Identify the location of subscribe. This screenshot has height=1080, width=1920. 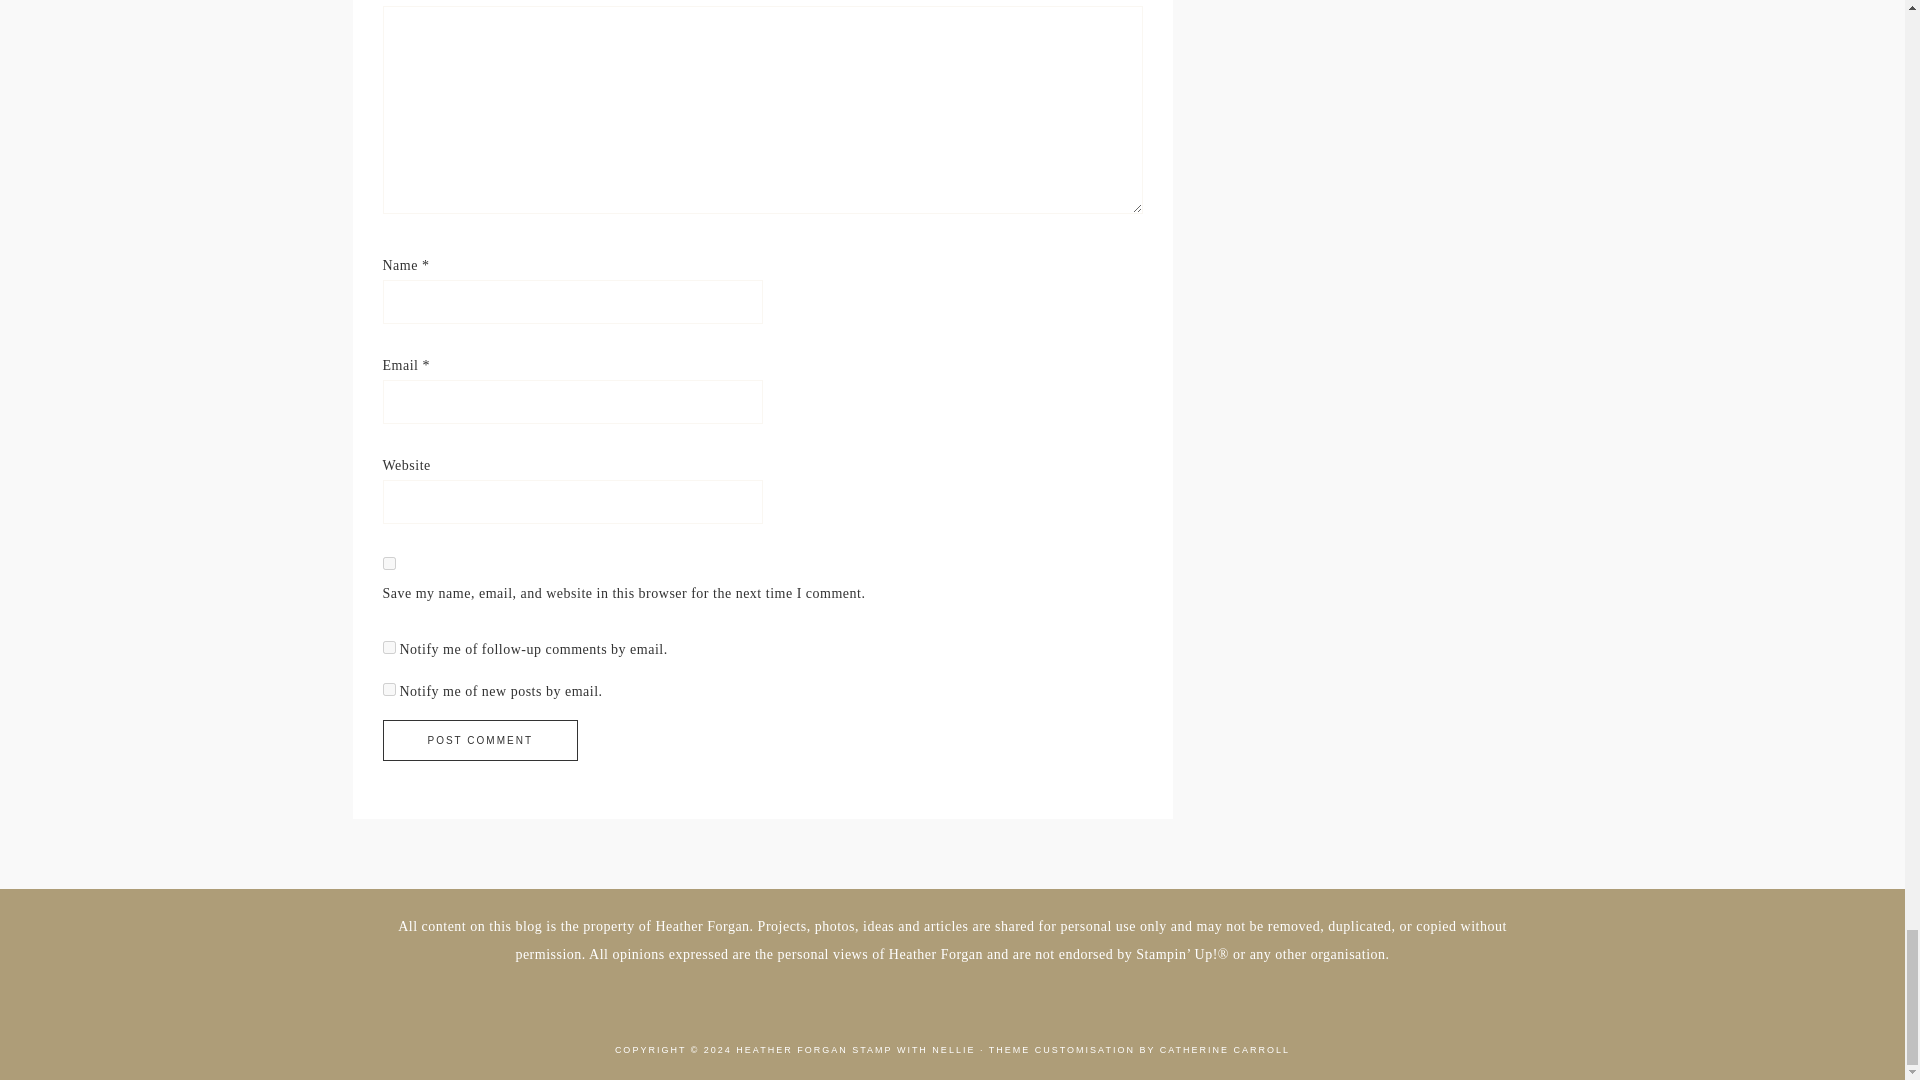
(388, 688).